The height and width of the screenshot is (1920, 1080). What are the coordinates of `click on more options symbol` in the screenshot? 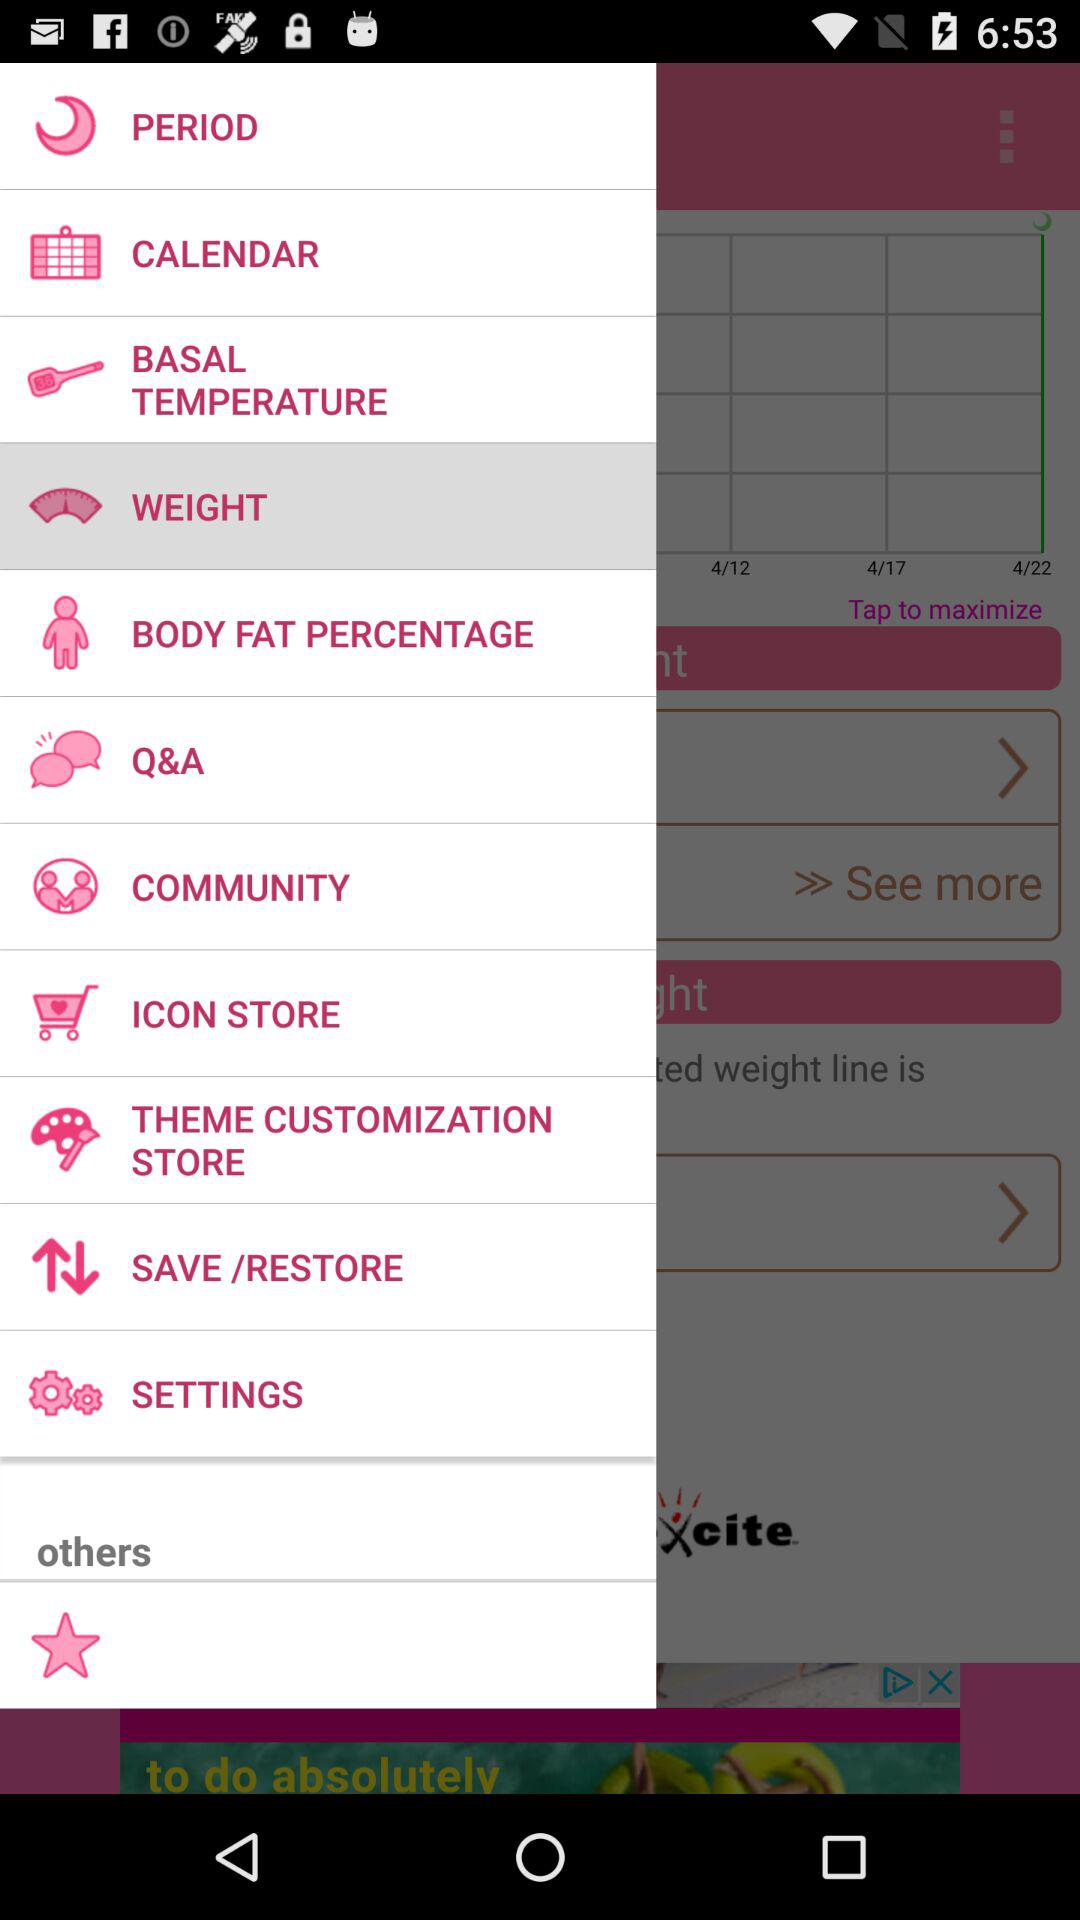 It's located at (1006, 136).